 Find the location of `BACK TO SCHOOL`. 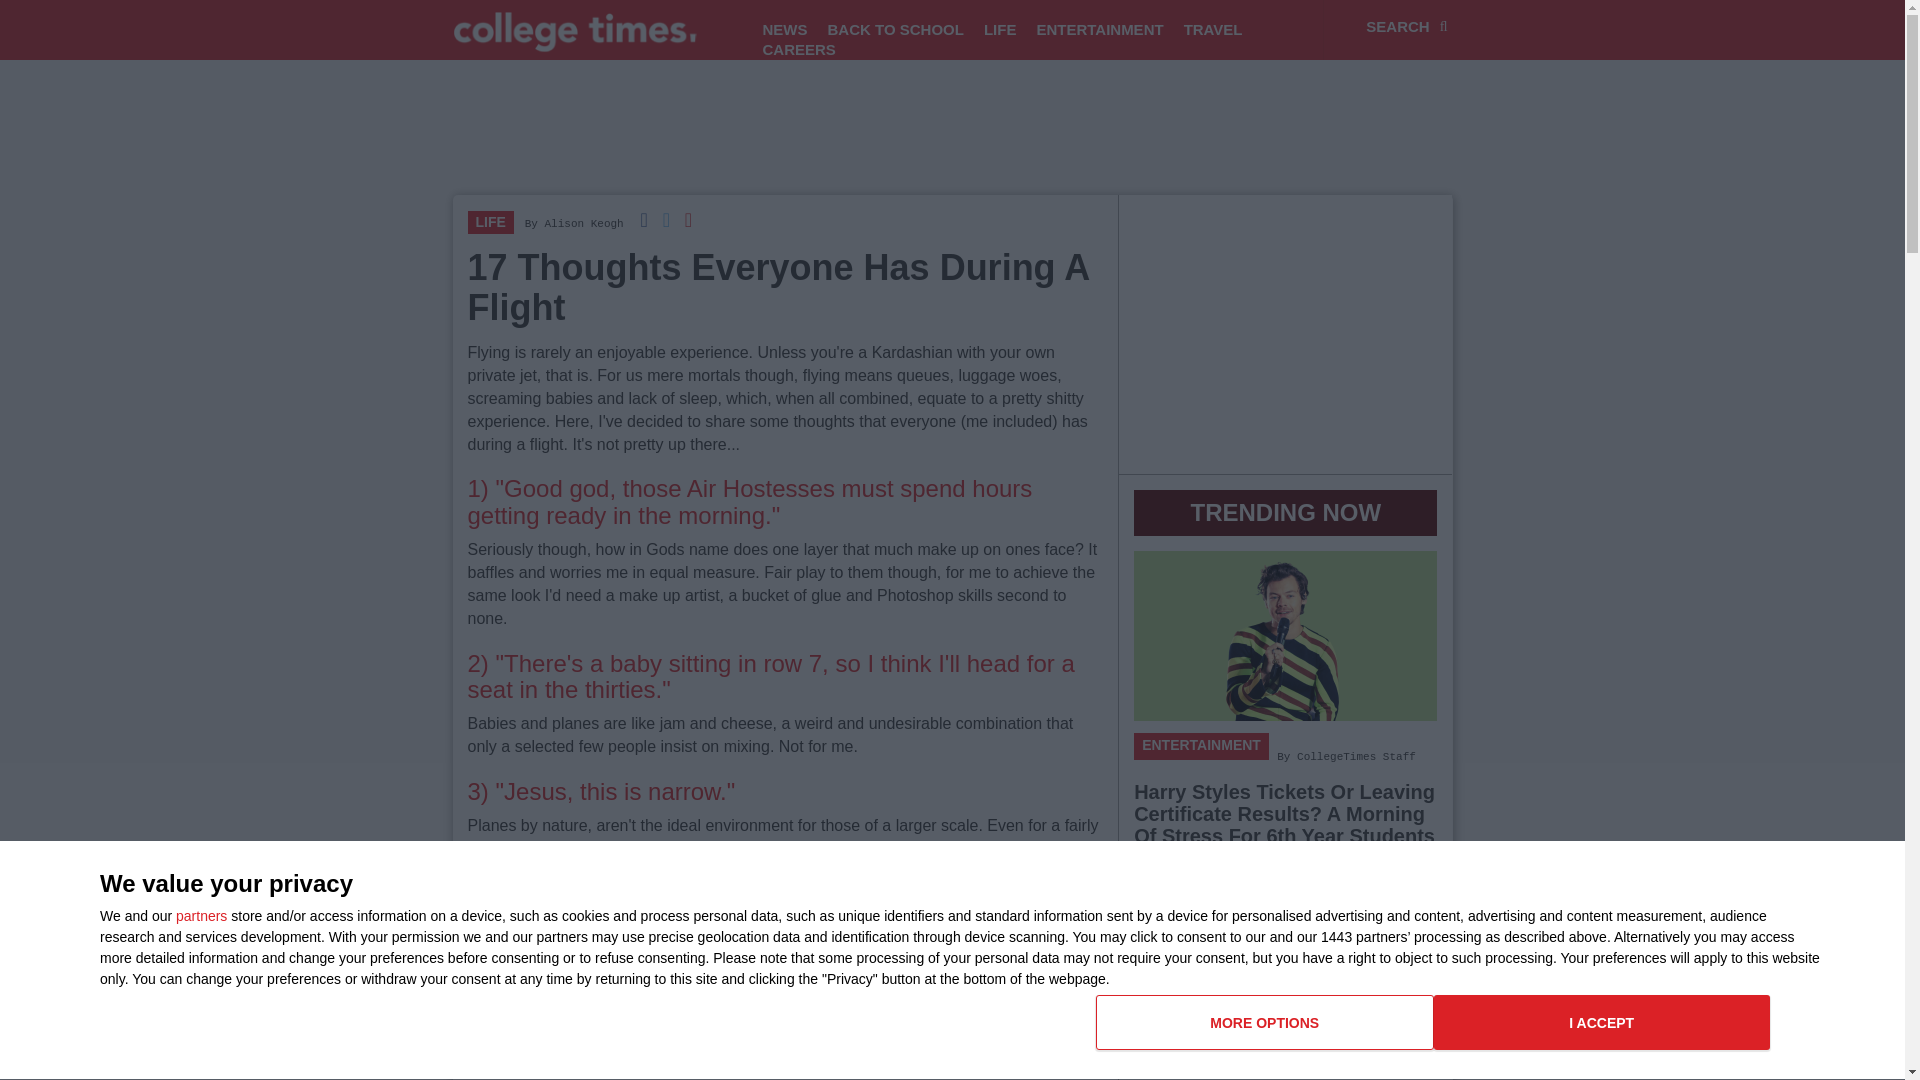

BACK TO SCHOOL is located at coordinates (1099, 30).